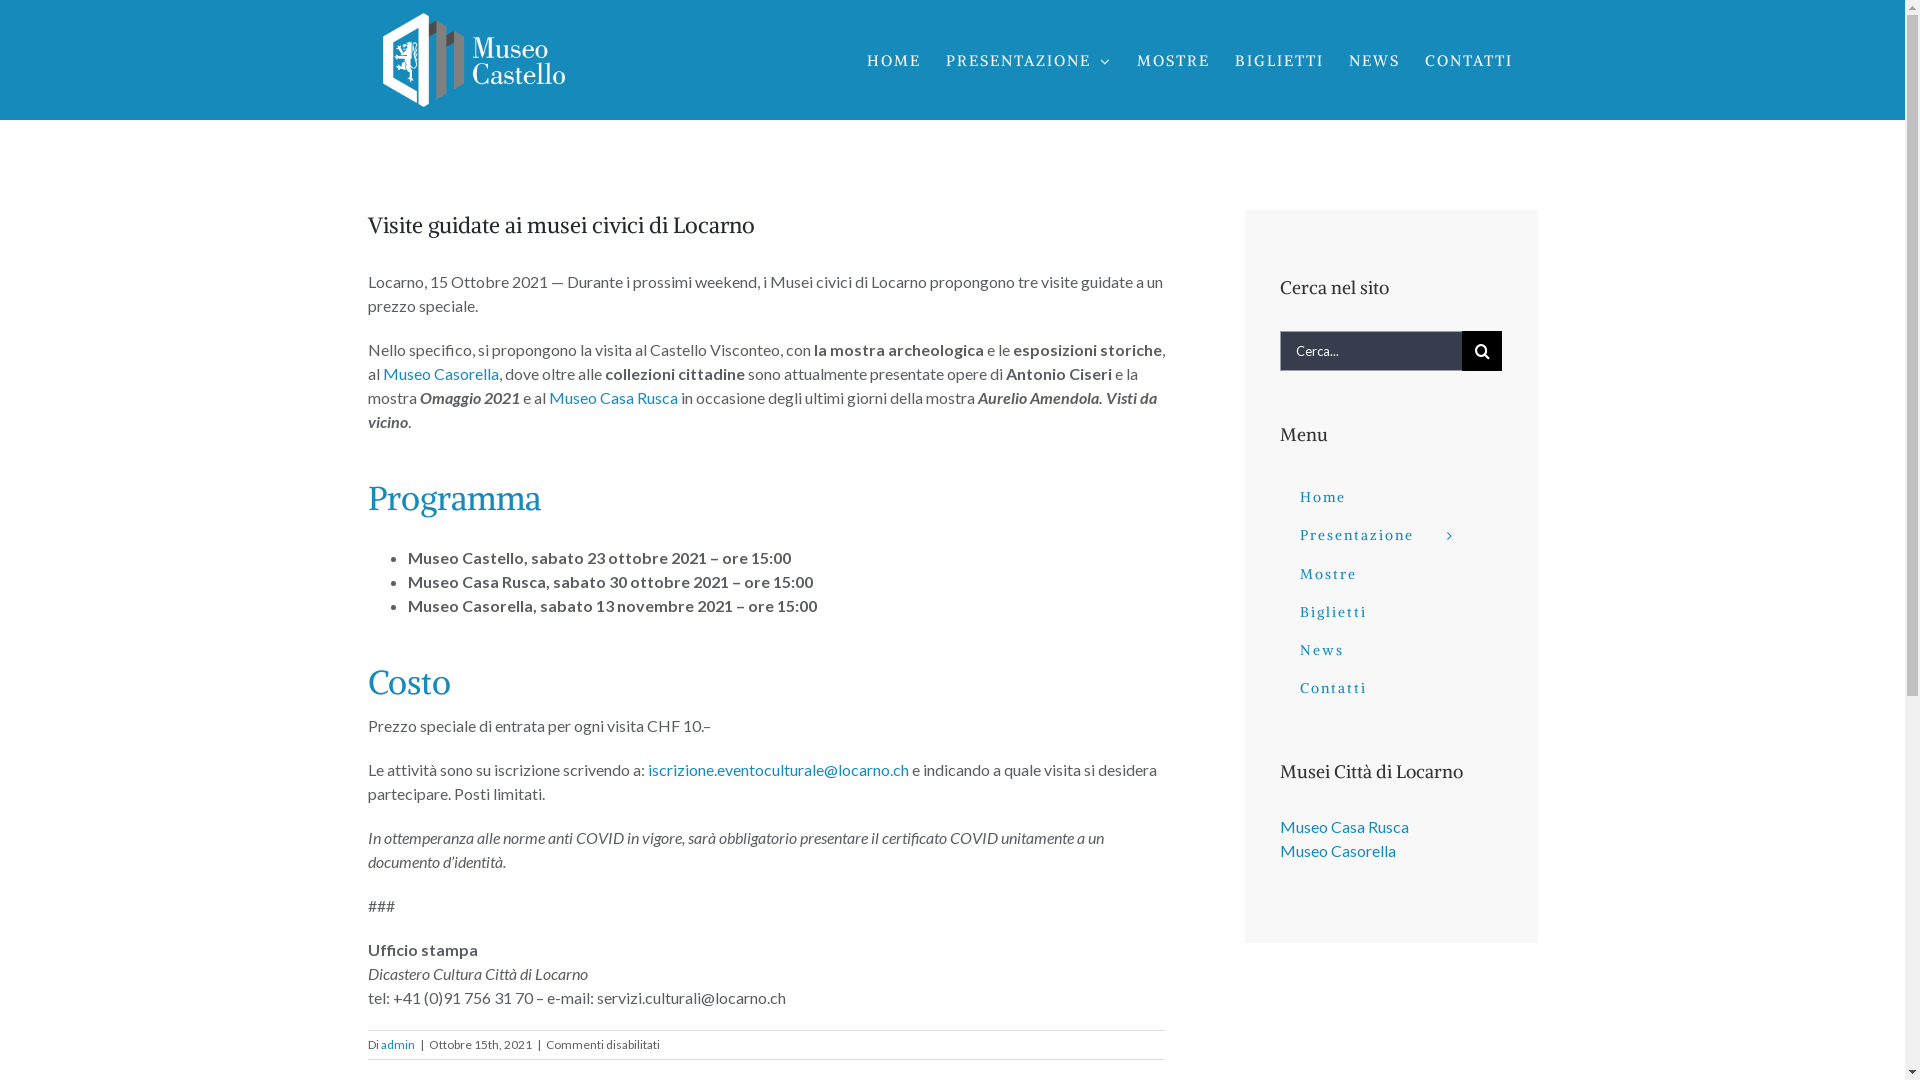 The width and height of the screenshot is (1920, 1080). I want to click on Presentazione, so click(1390, 536).